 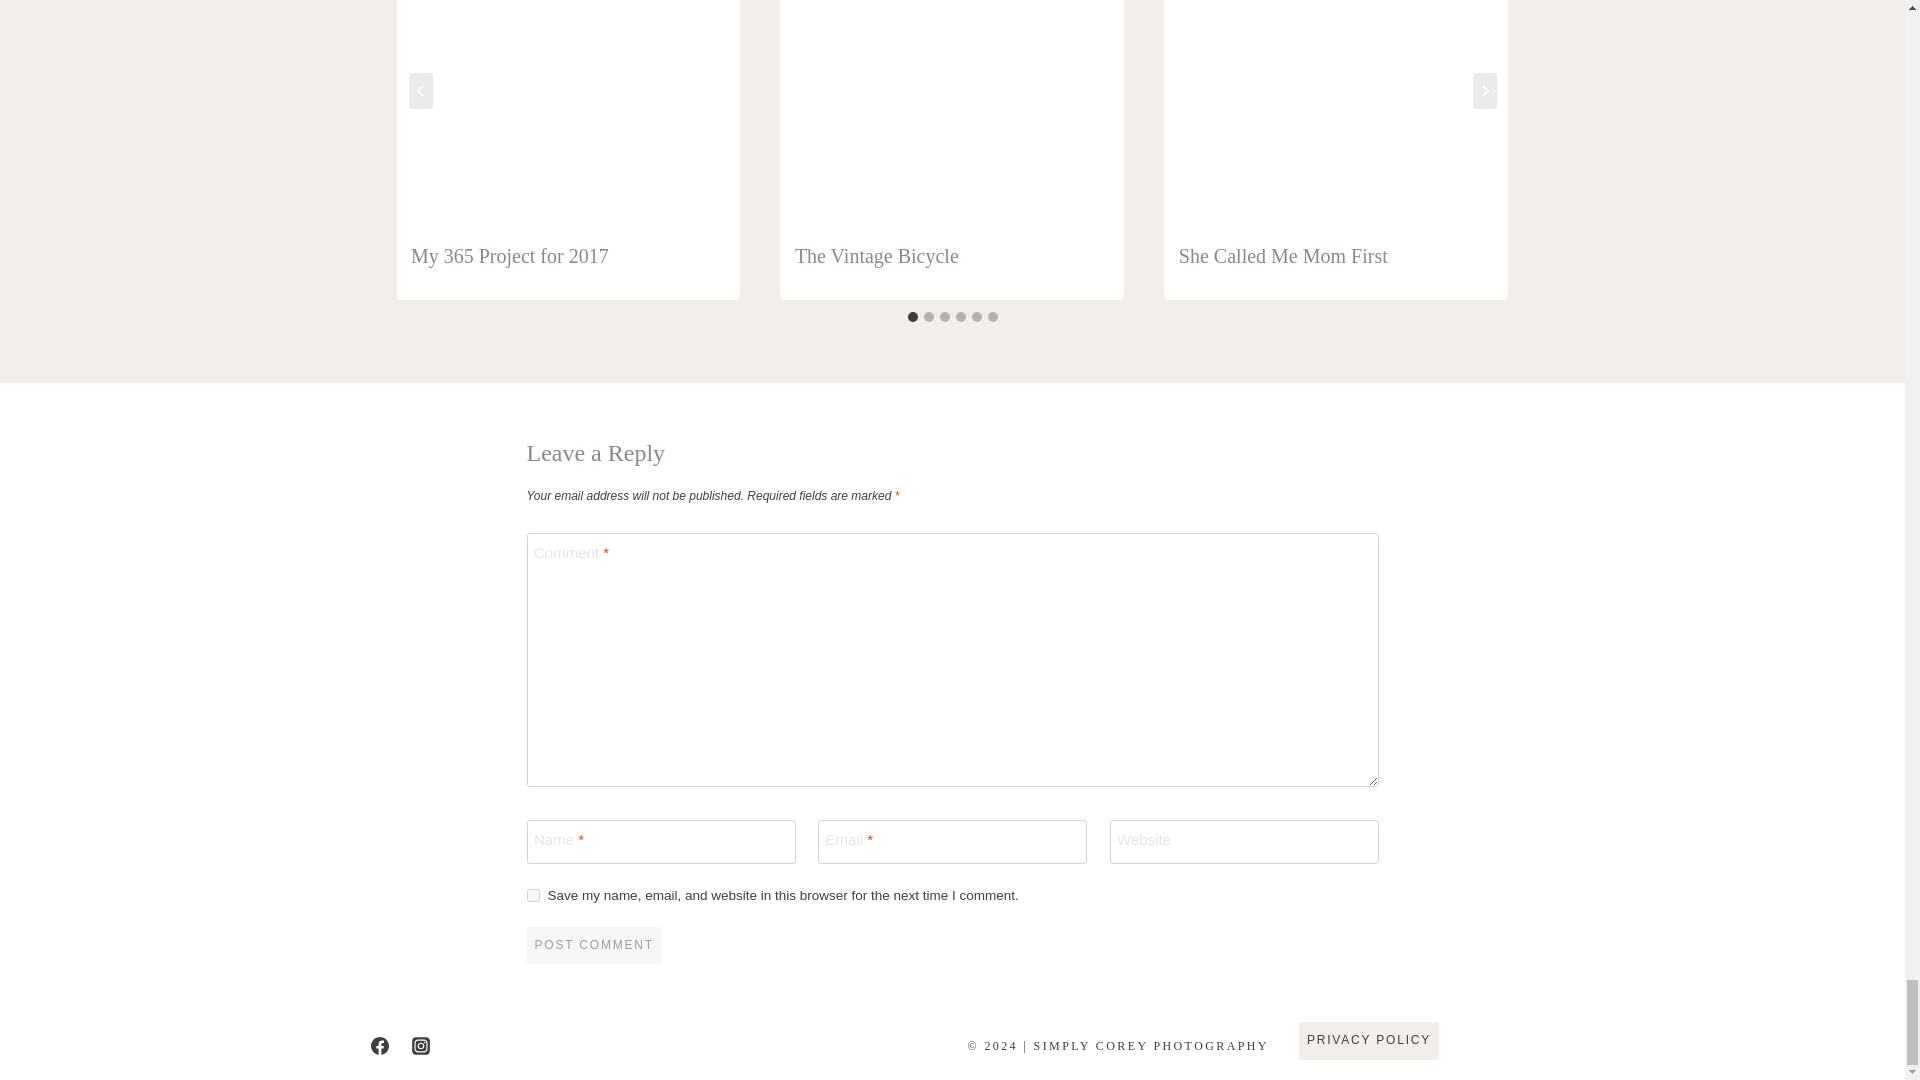 What do you see at coordinates (532, 894) in the screenshot?
I see `yes` at bounding box center [532, 894].